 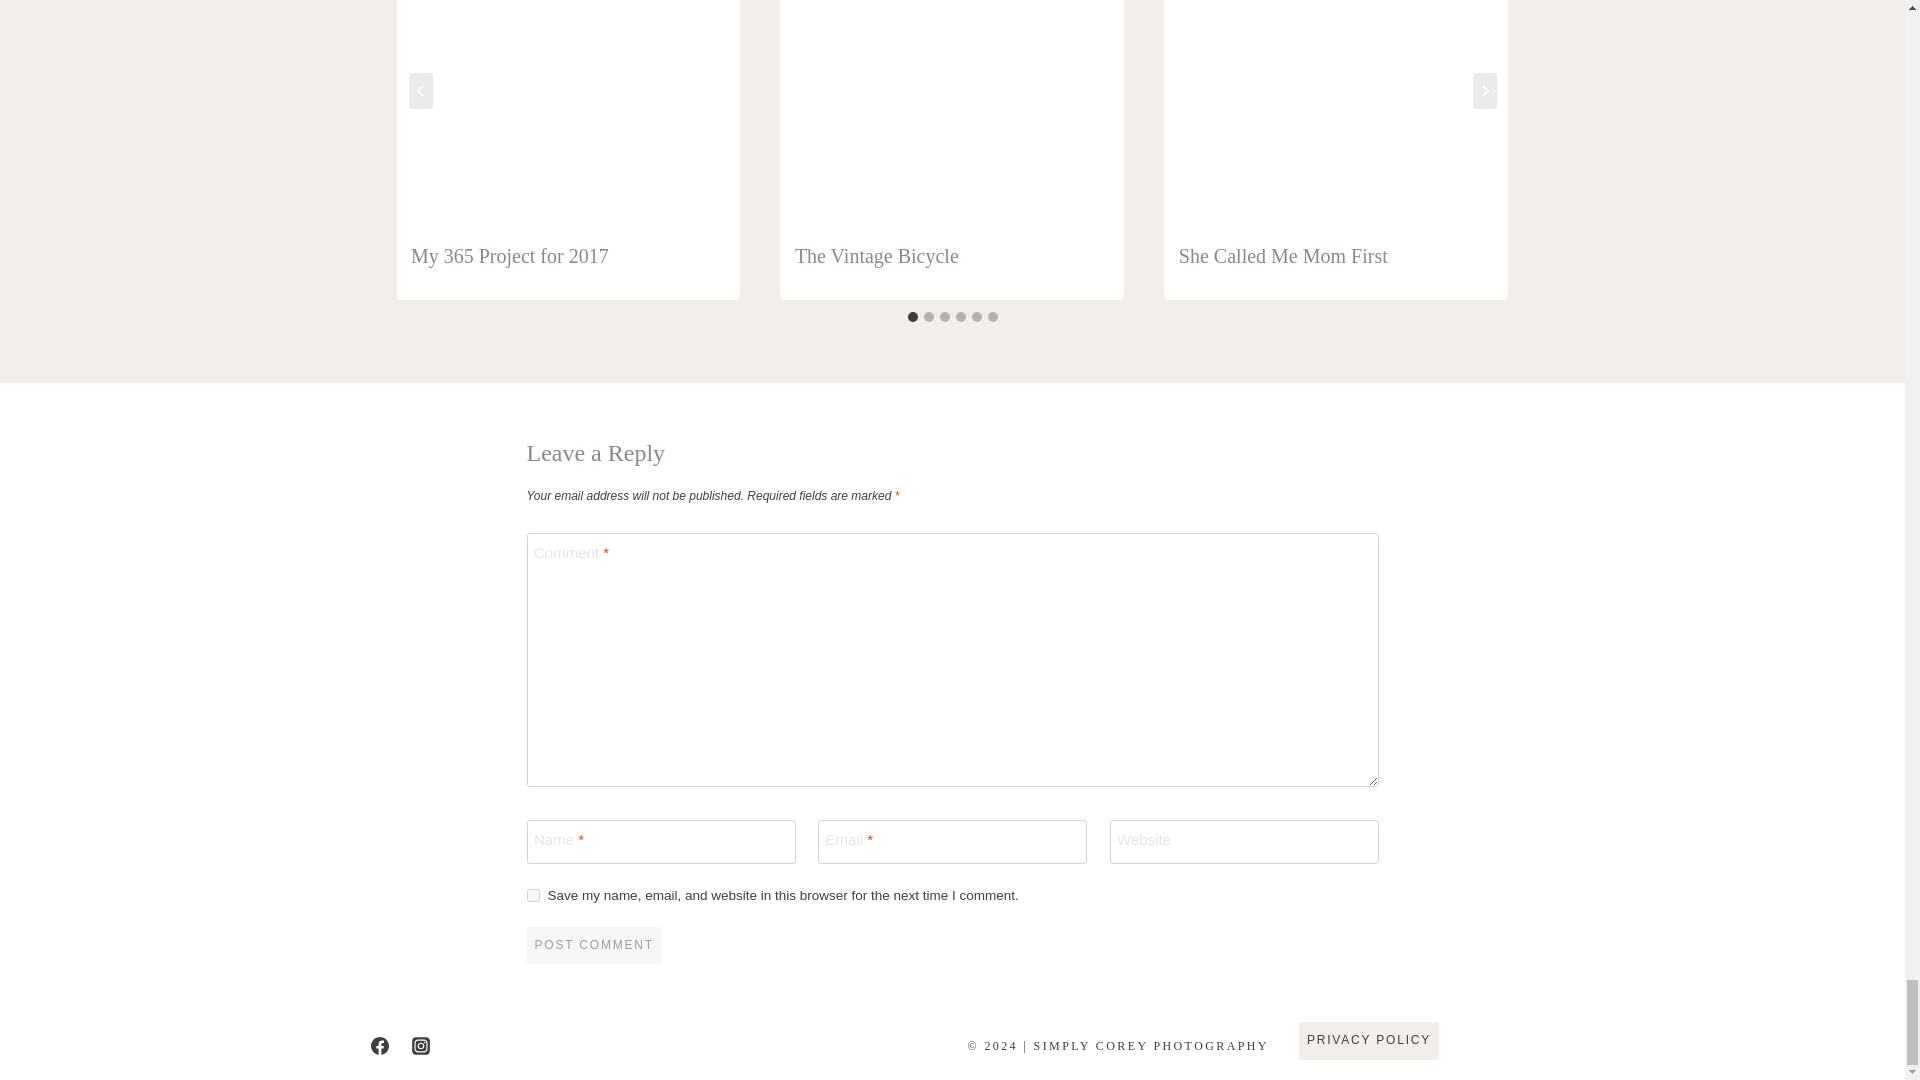 What do you see at coordinates (532, 894) in the screenshot?
I see `yes` at bounding box center [532, 894].